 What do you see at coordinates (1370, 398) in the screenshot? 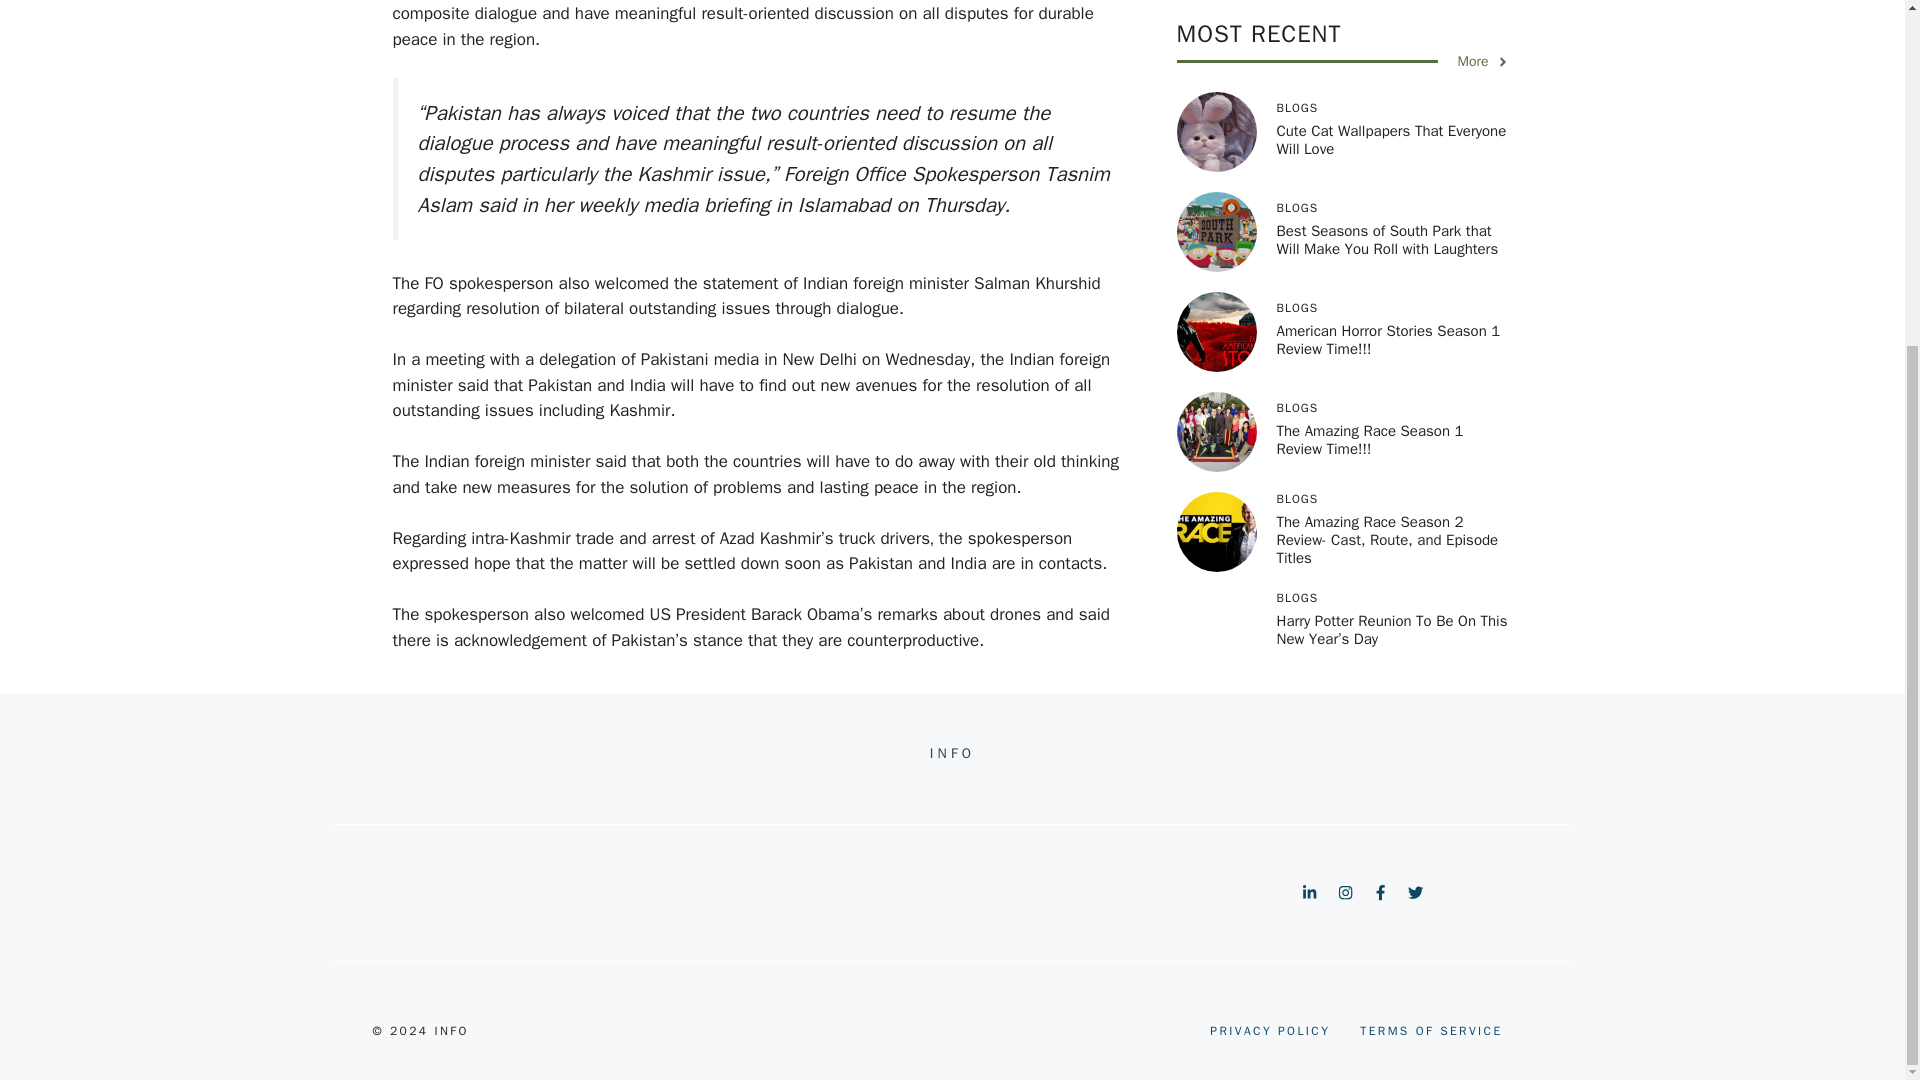
I see `The Amazing Race Season 1 Review Time!!!` at bounding box center [1370, 398].